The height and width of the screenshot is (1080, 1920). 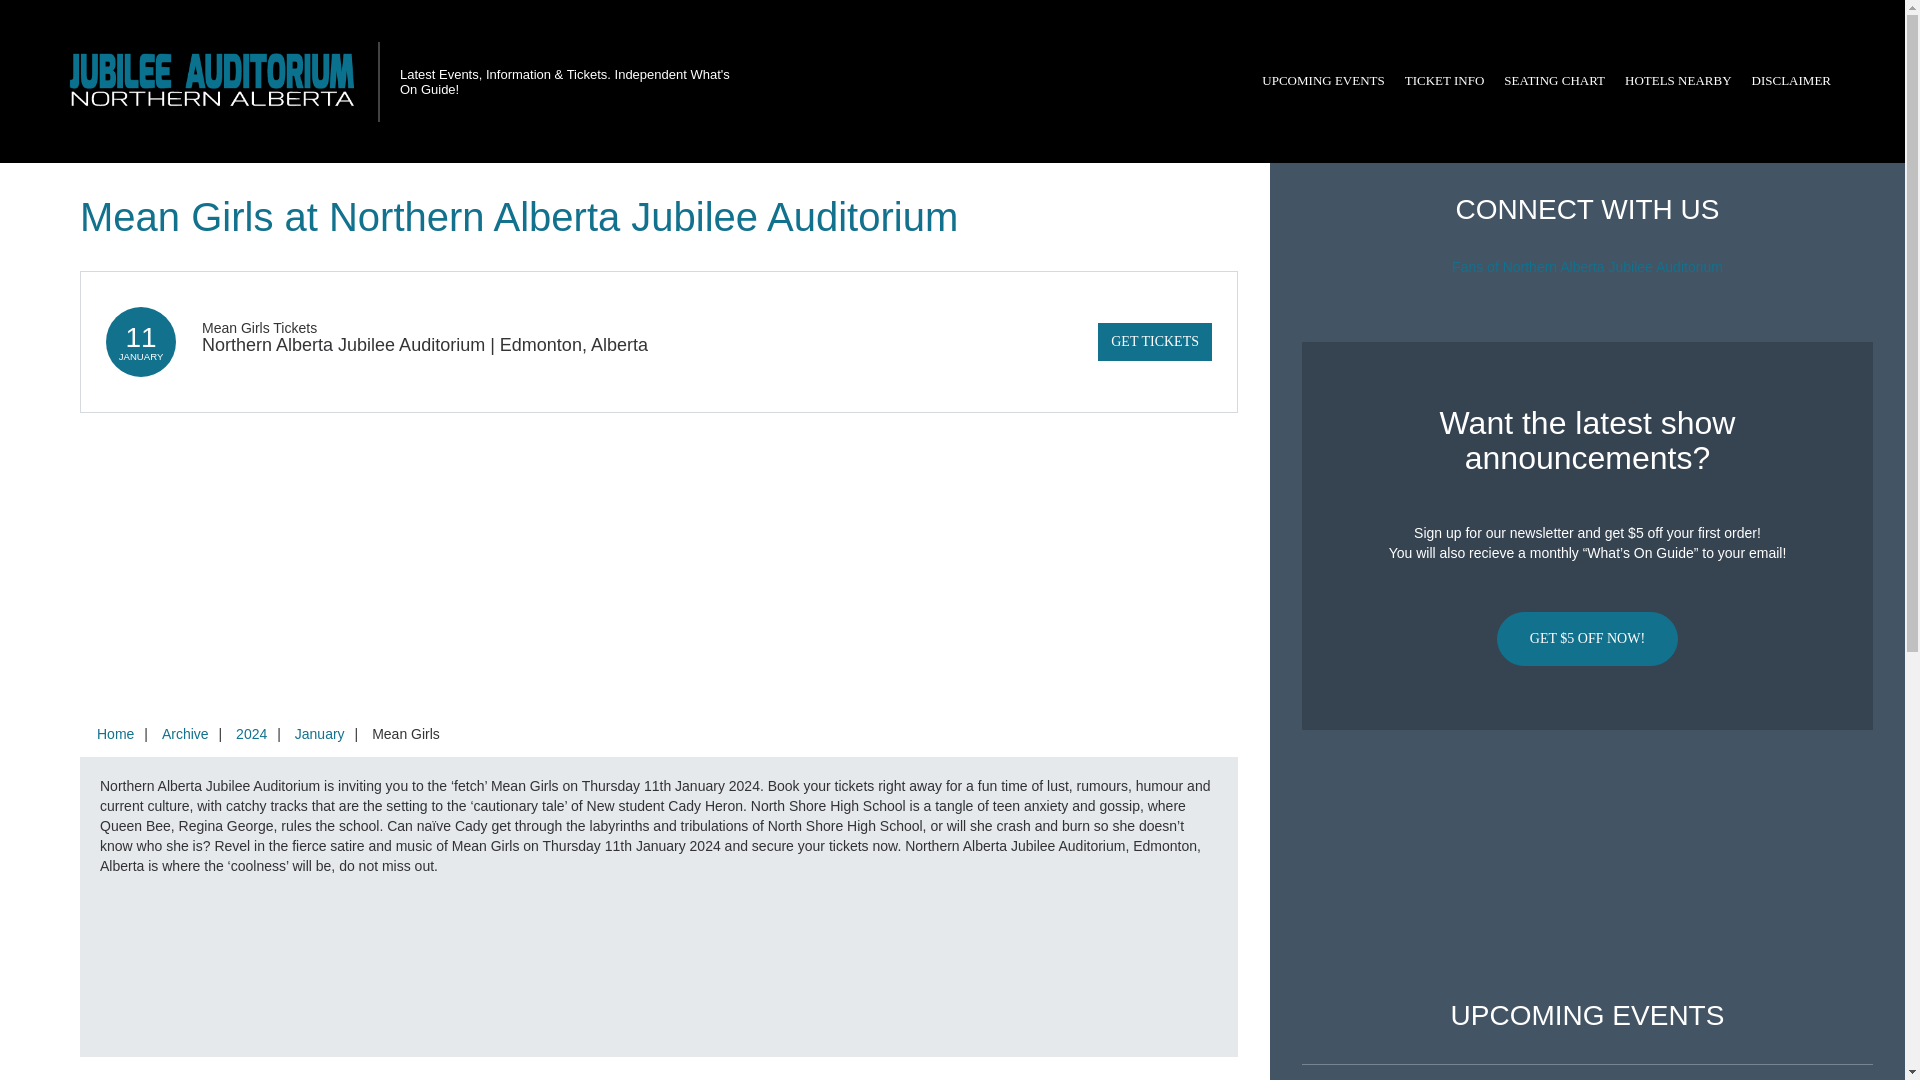 I want to click on HOTELS NEARBY, so click(x=1678, y=81).